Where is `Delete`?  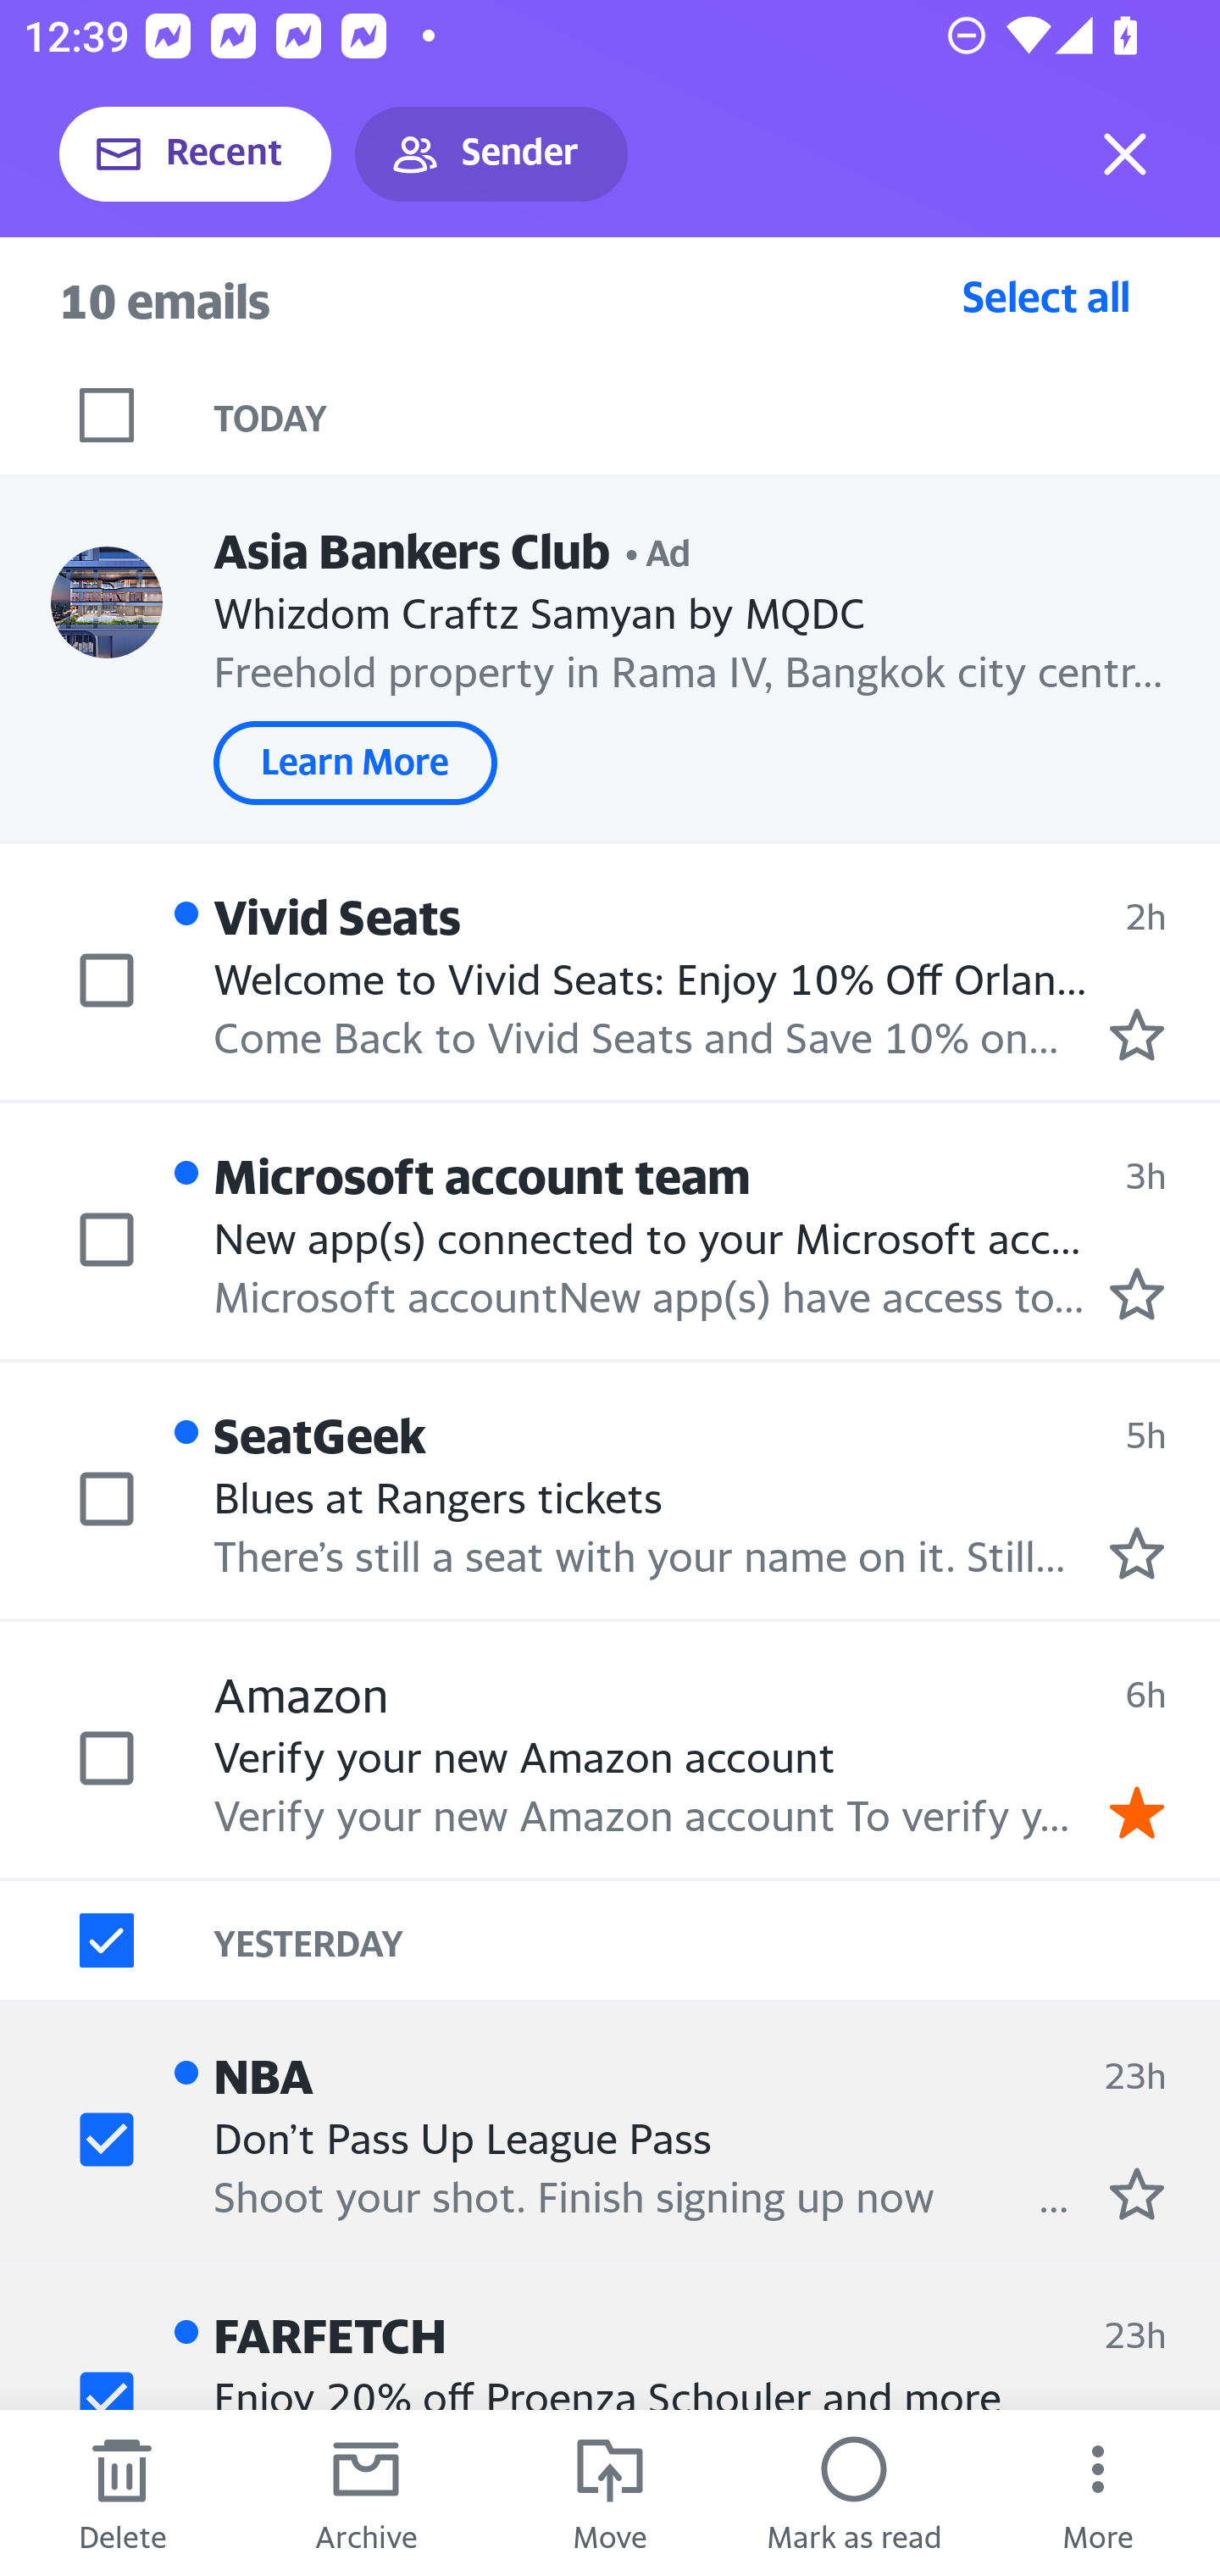
Delete is located at coordinates (122, 2493).